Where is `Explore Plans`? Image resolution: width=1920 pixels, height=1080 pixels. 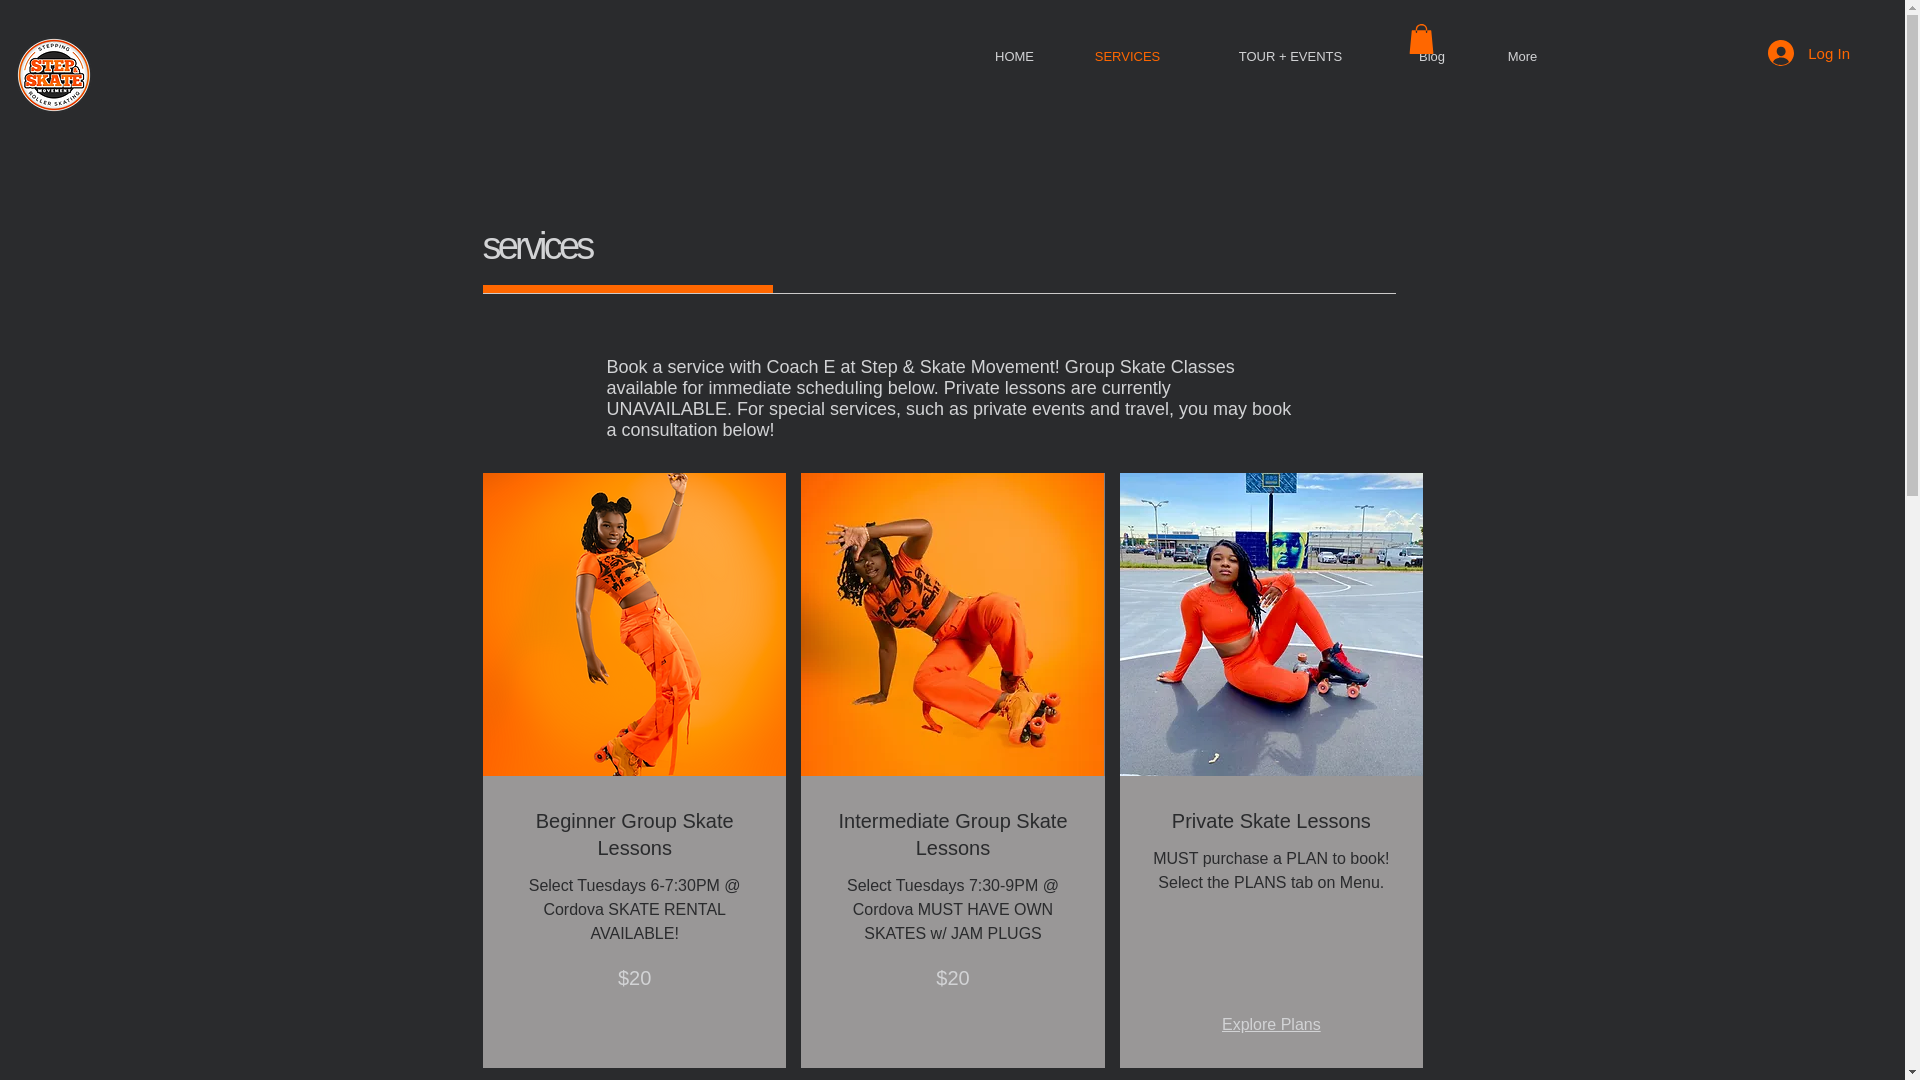 Explore Plans is located at coordinates (1270, 1024).